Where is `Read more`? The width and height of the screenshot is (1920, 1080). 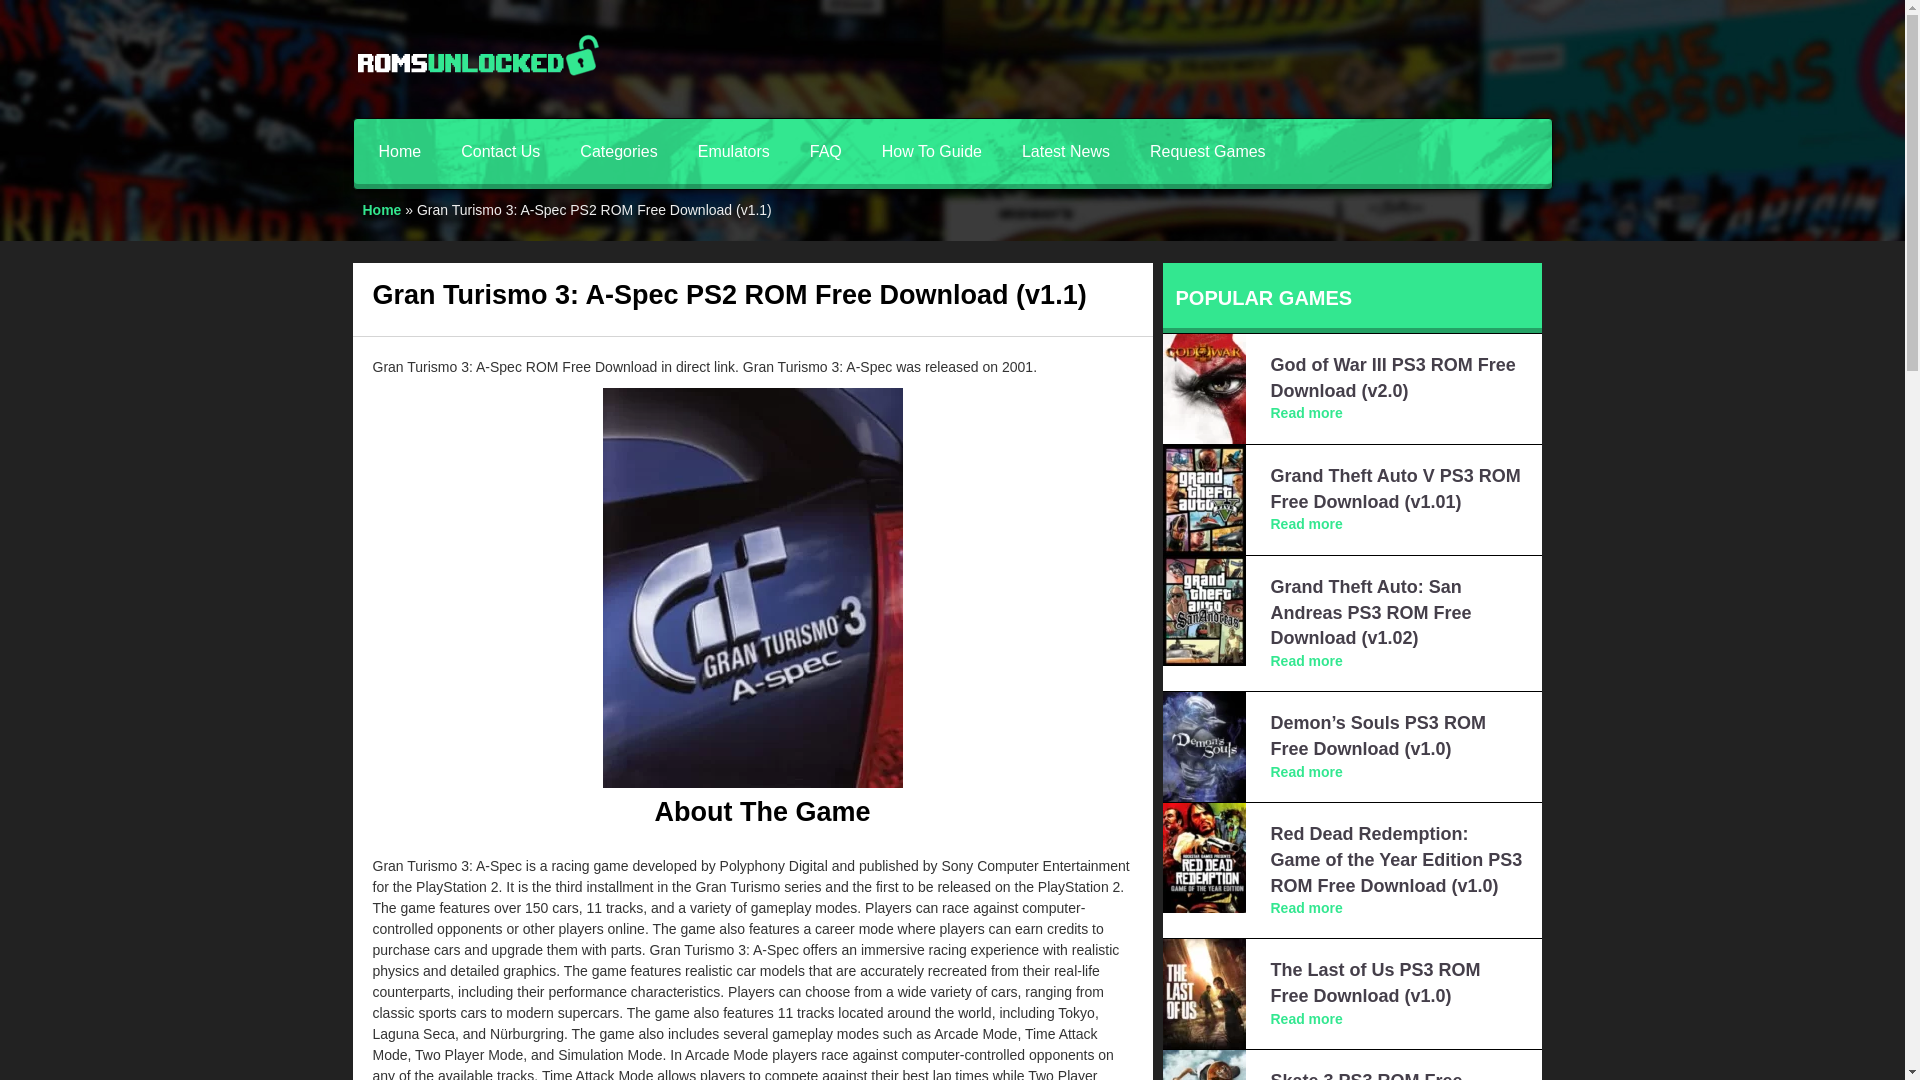 Read more is located at coordinates (1306, 1018).